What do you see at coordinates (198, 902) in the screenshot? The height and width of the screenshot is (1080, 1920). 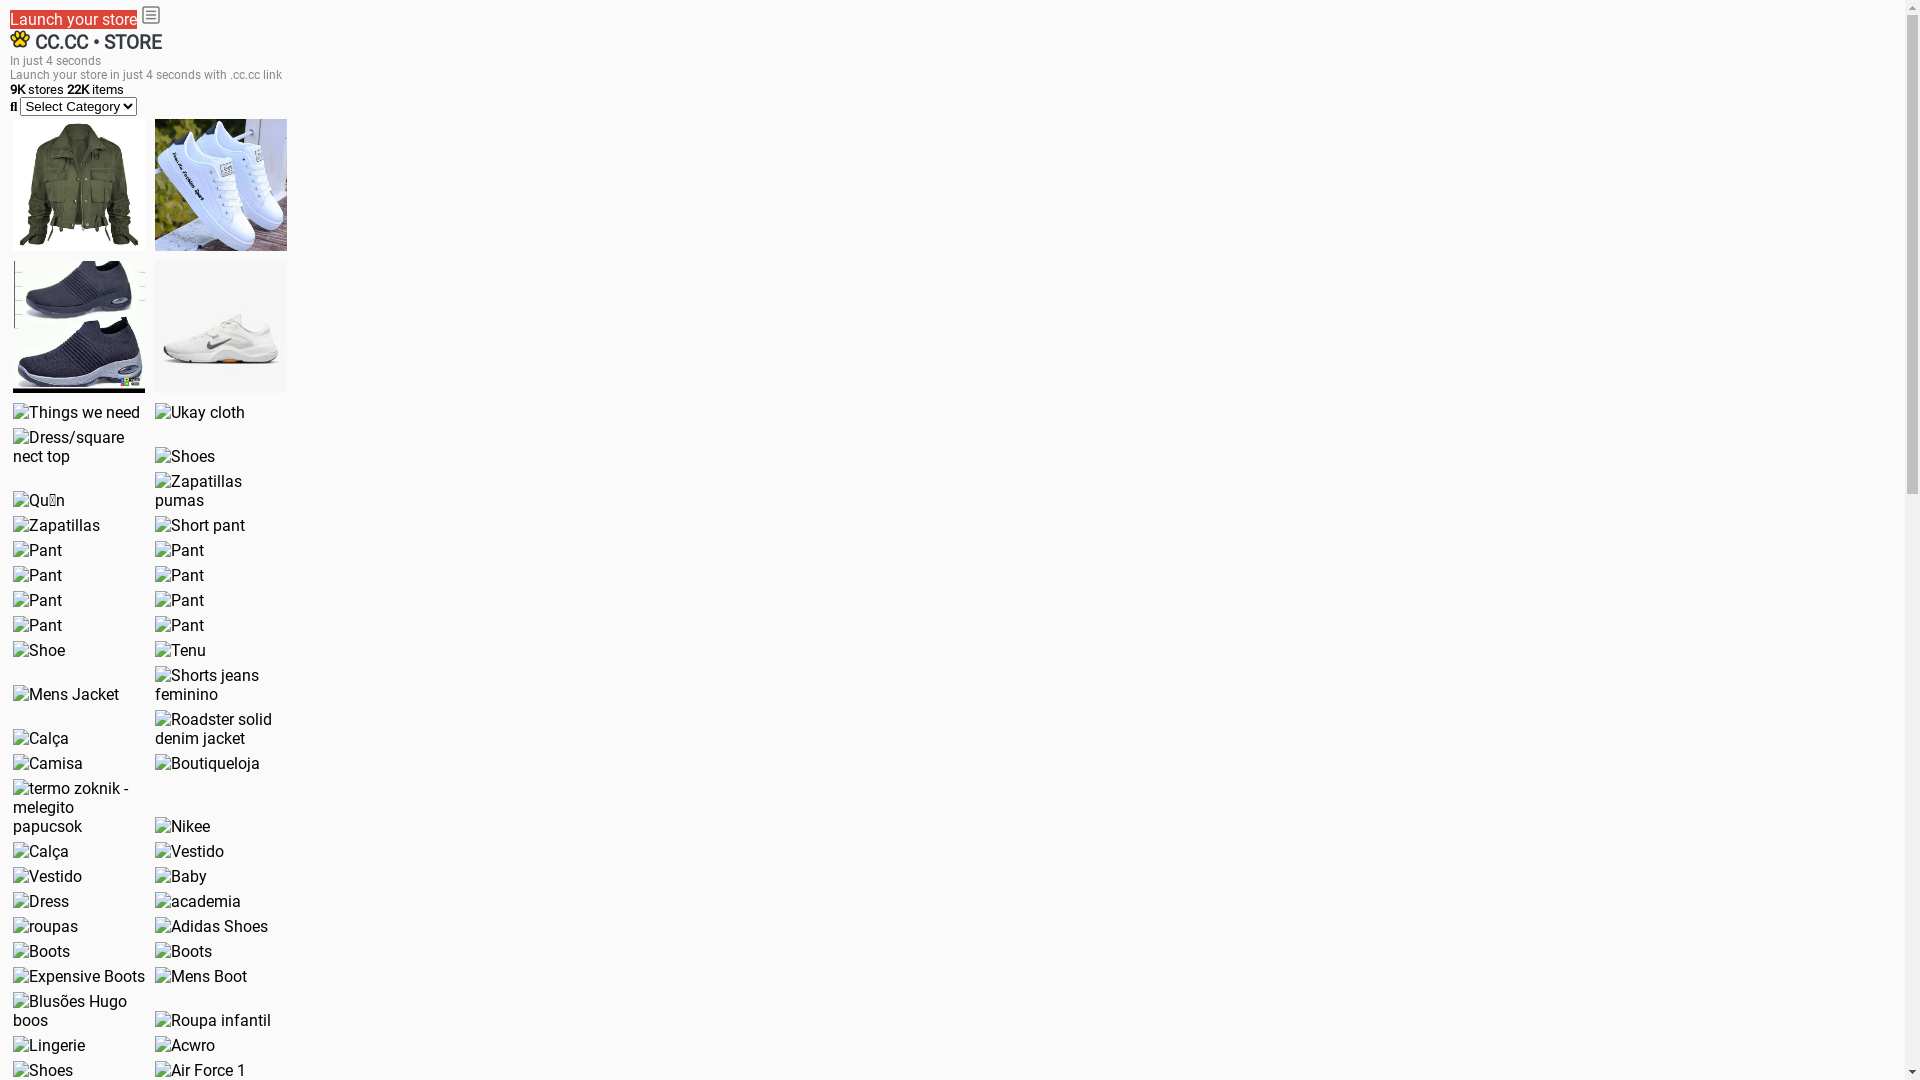 I see `academia` at bounding box center [198, 902].